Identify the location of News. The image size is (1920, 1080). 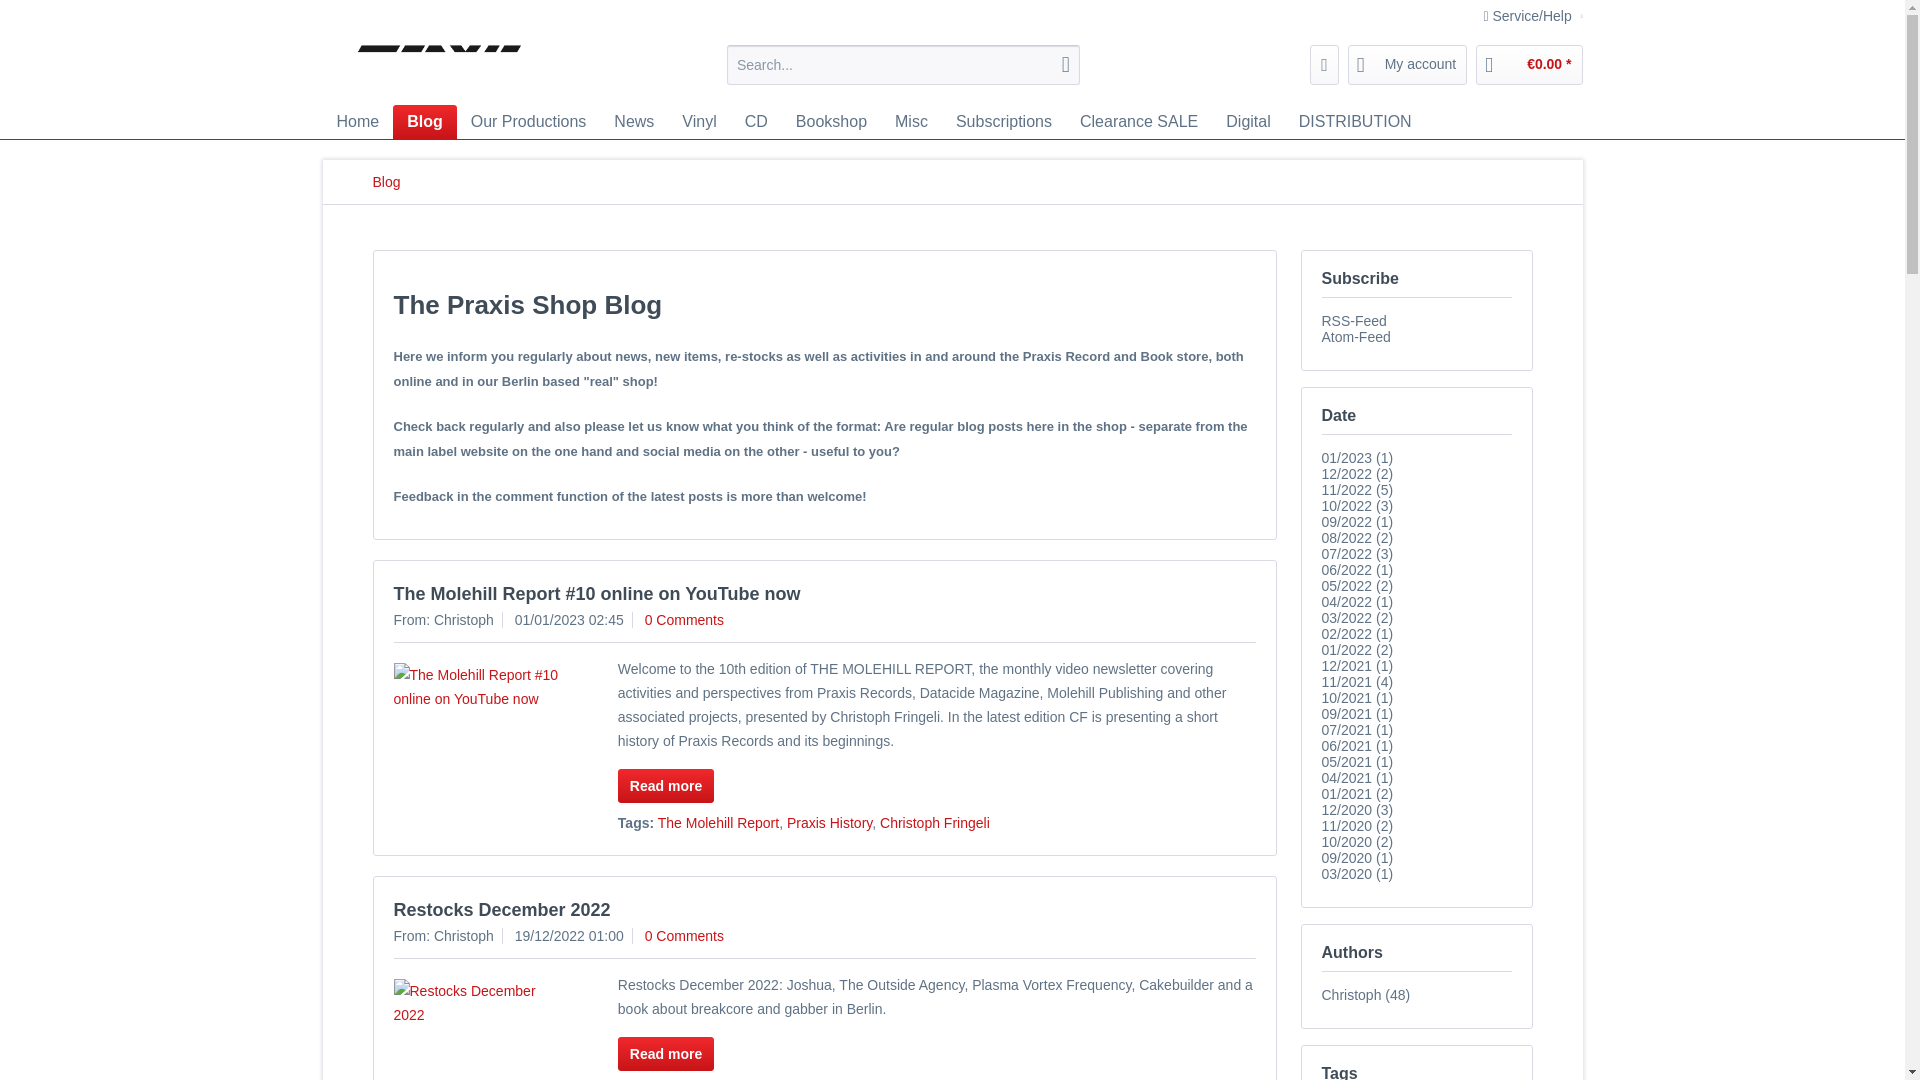
(634, 122).